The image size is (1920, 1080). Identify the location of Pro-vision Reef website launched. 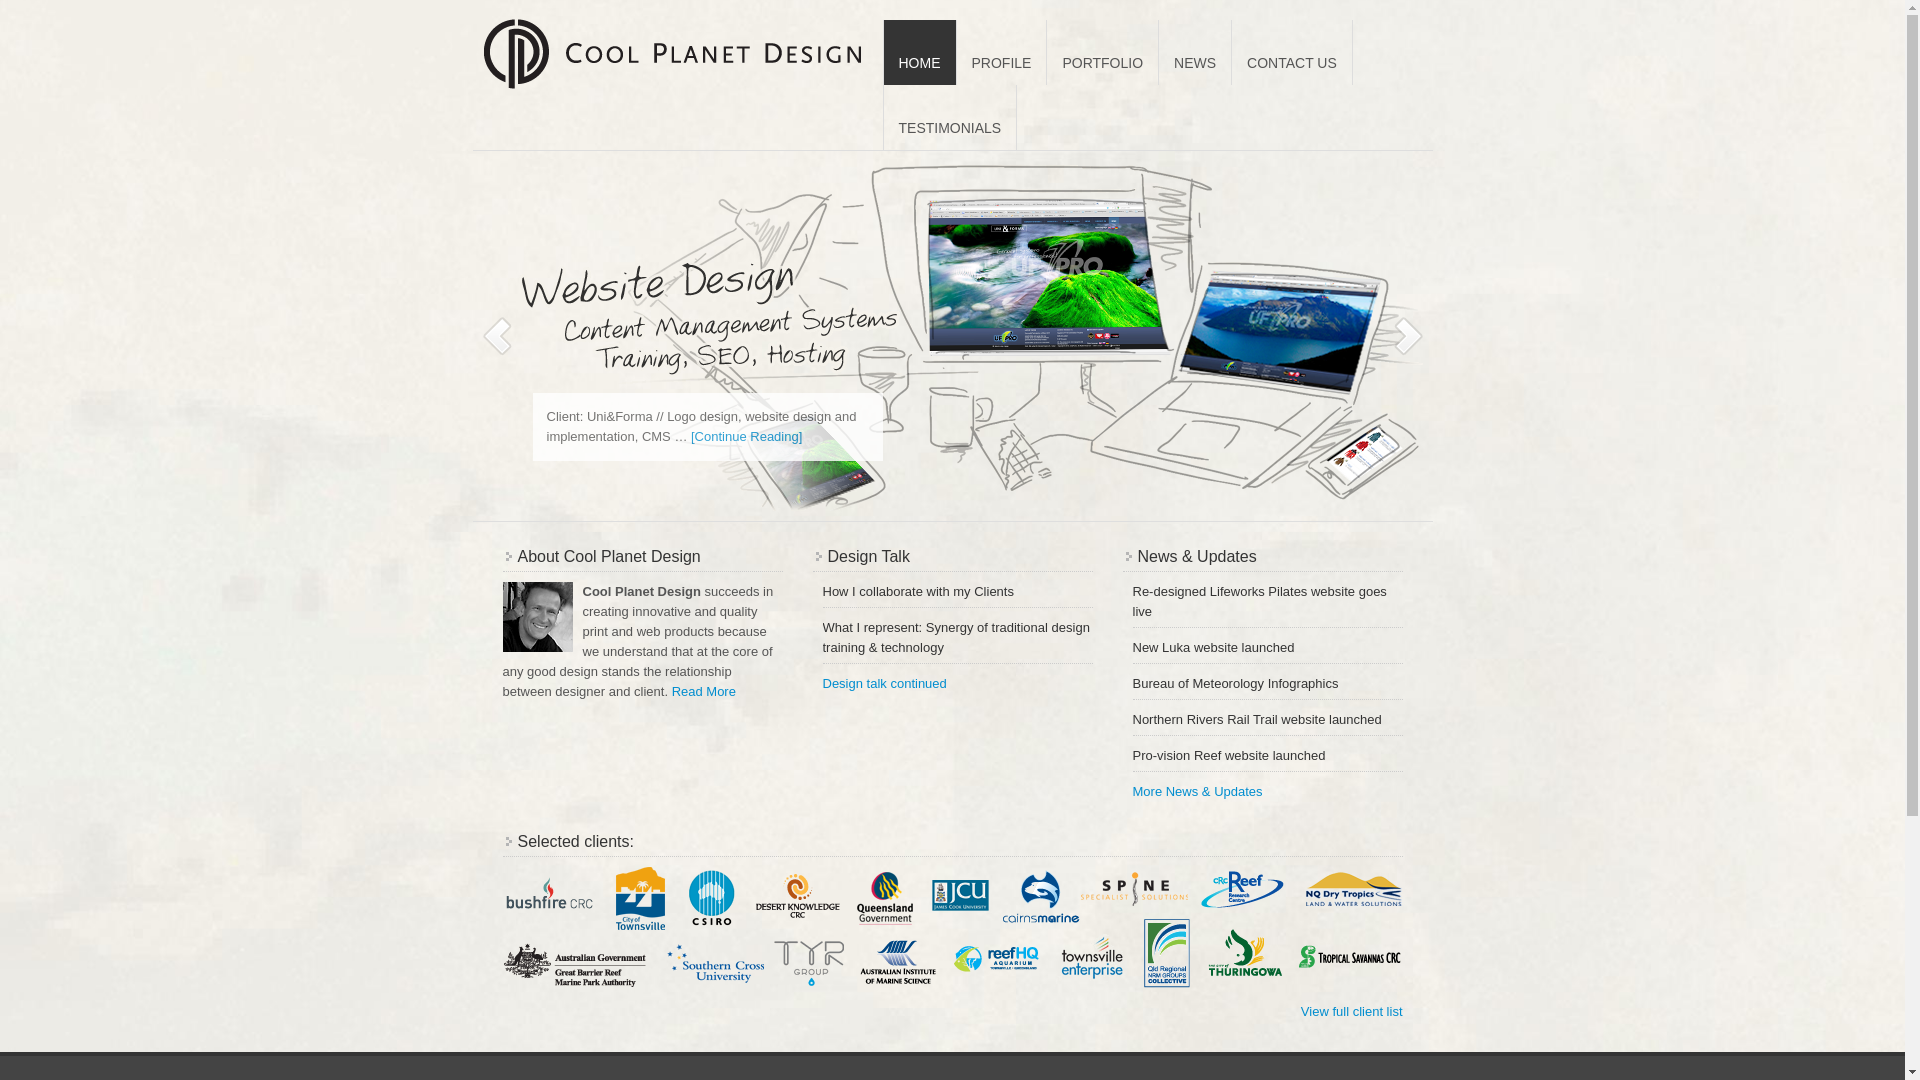
(1228, 755).